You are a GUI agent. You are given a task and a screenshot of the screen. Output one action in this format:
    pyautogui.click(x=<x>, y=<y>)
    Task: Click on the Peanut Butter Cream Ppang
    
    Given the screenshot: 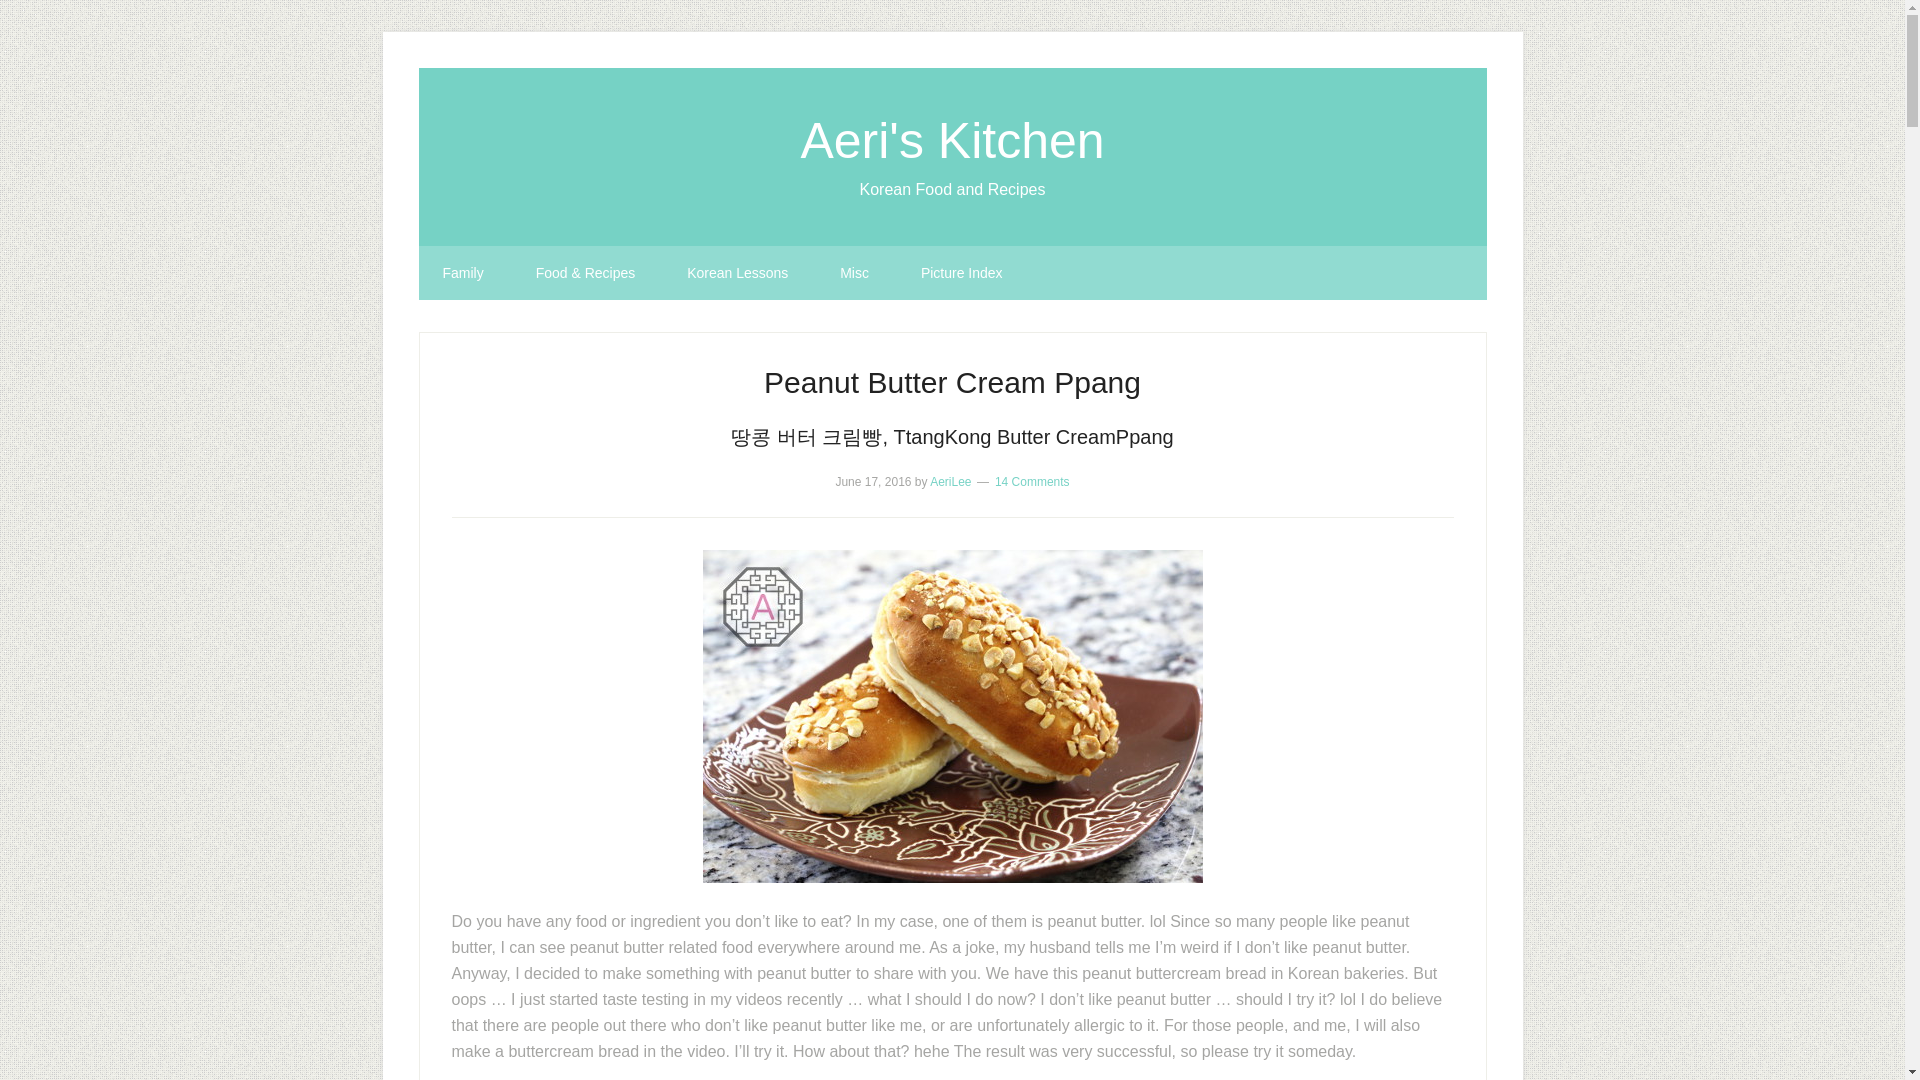 What is the action you would take?
    pyautogui.click(x=952, y=382)
    